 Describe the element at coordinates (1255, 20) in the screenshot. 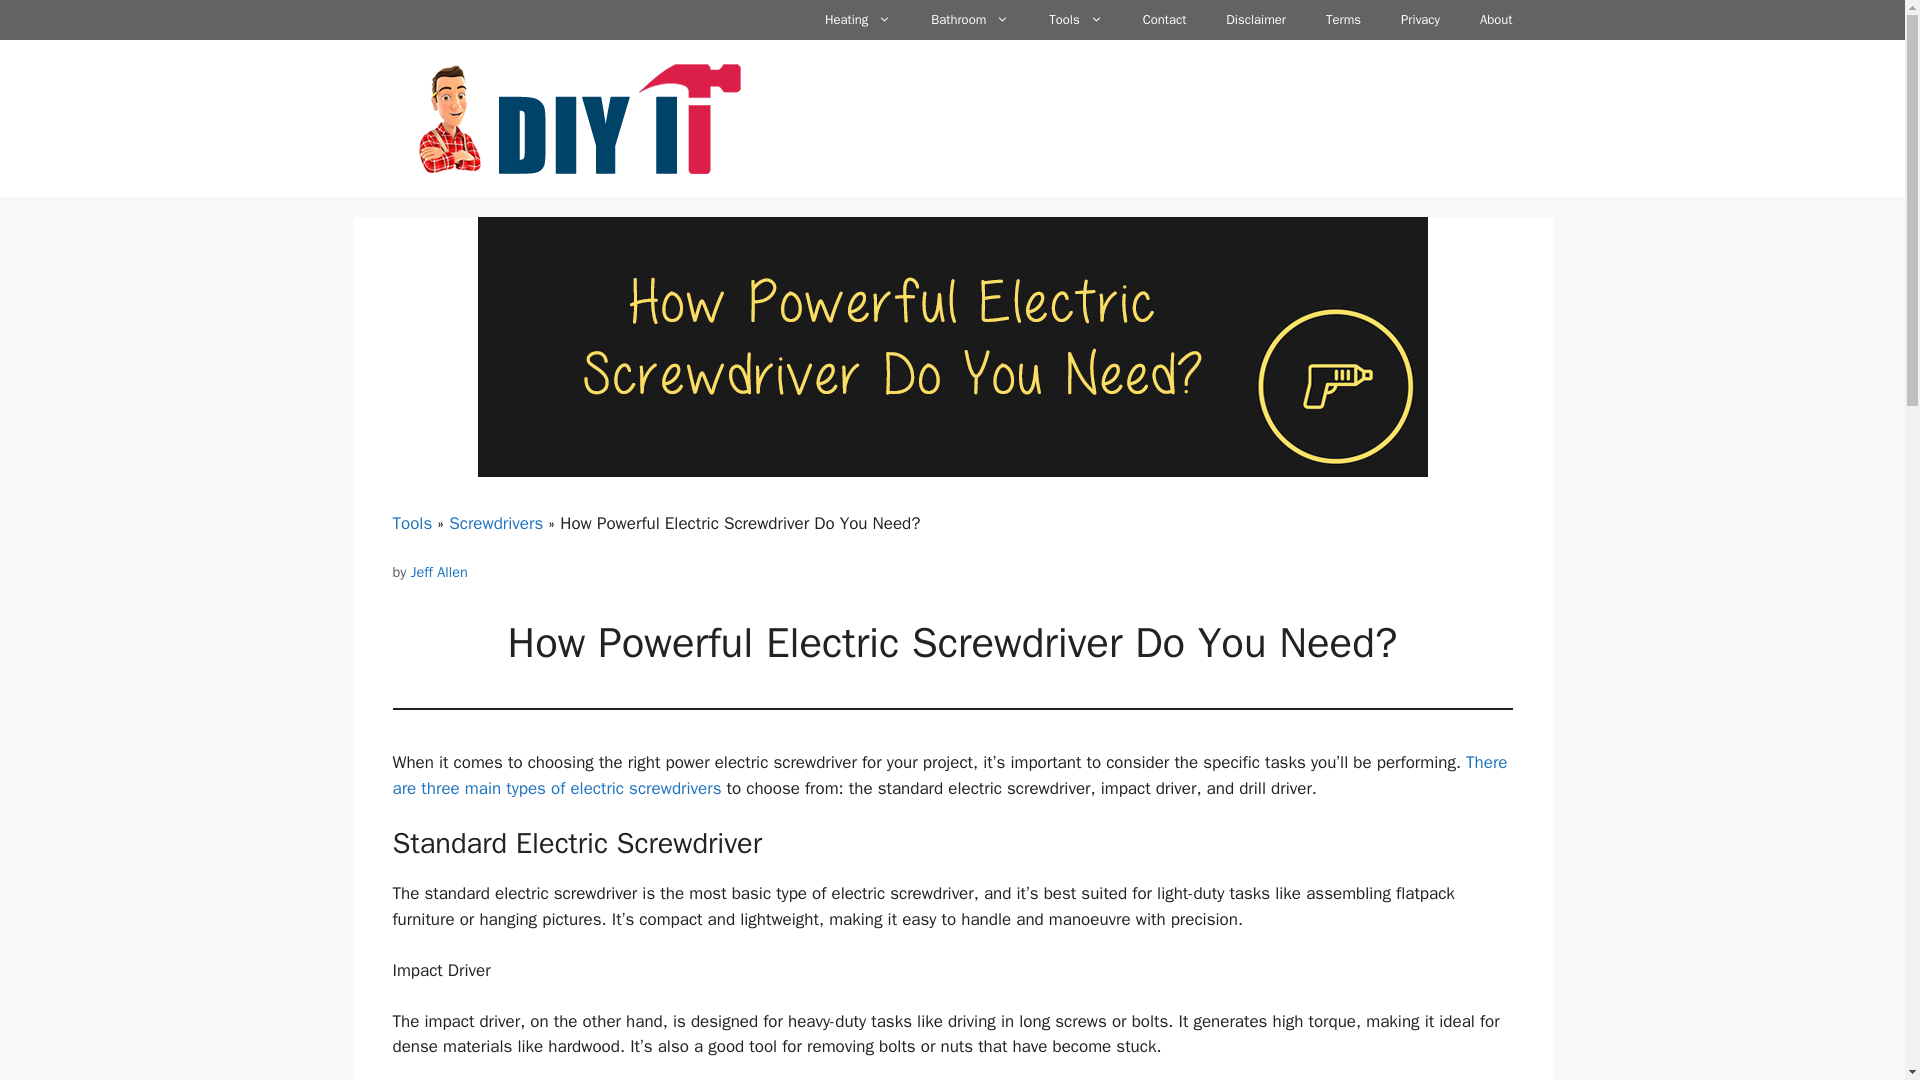

I see `Disclaimer` at that location.